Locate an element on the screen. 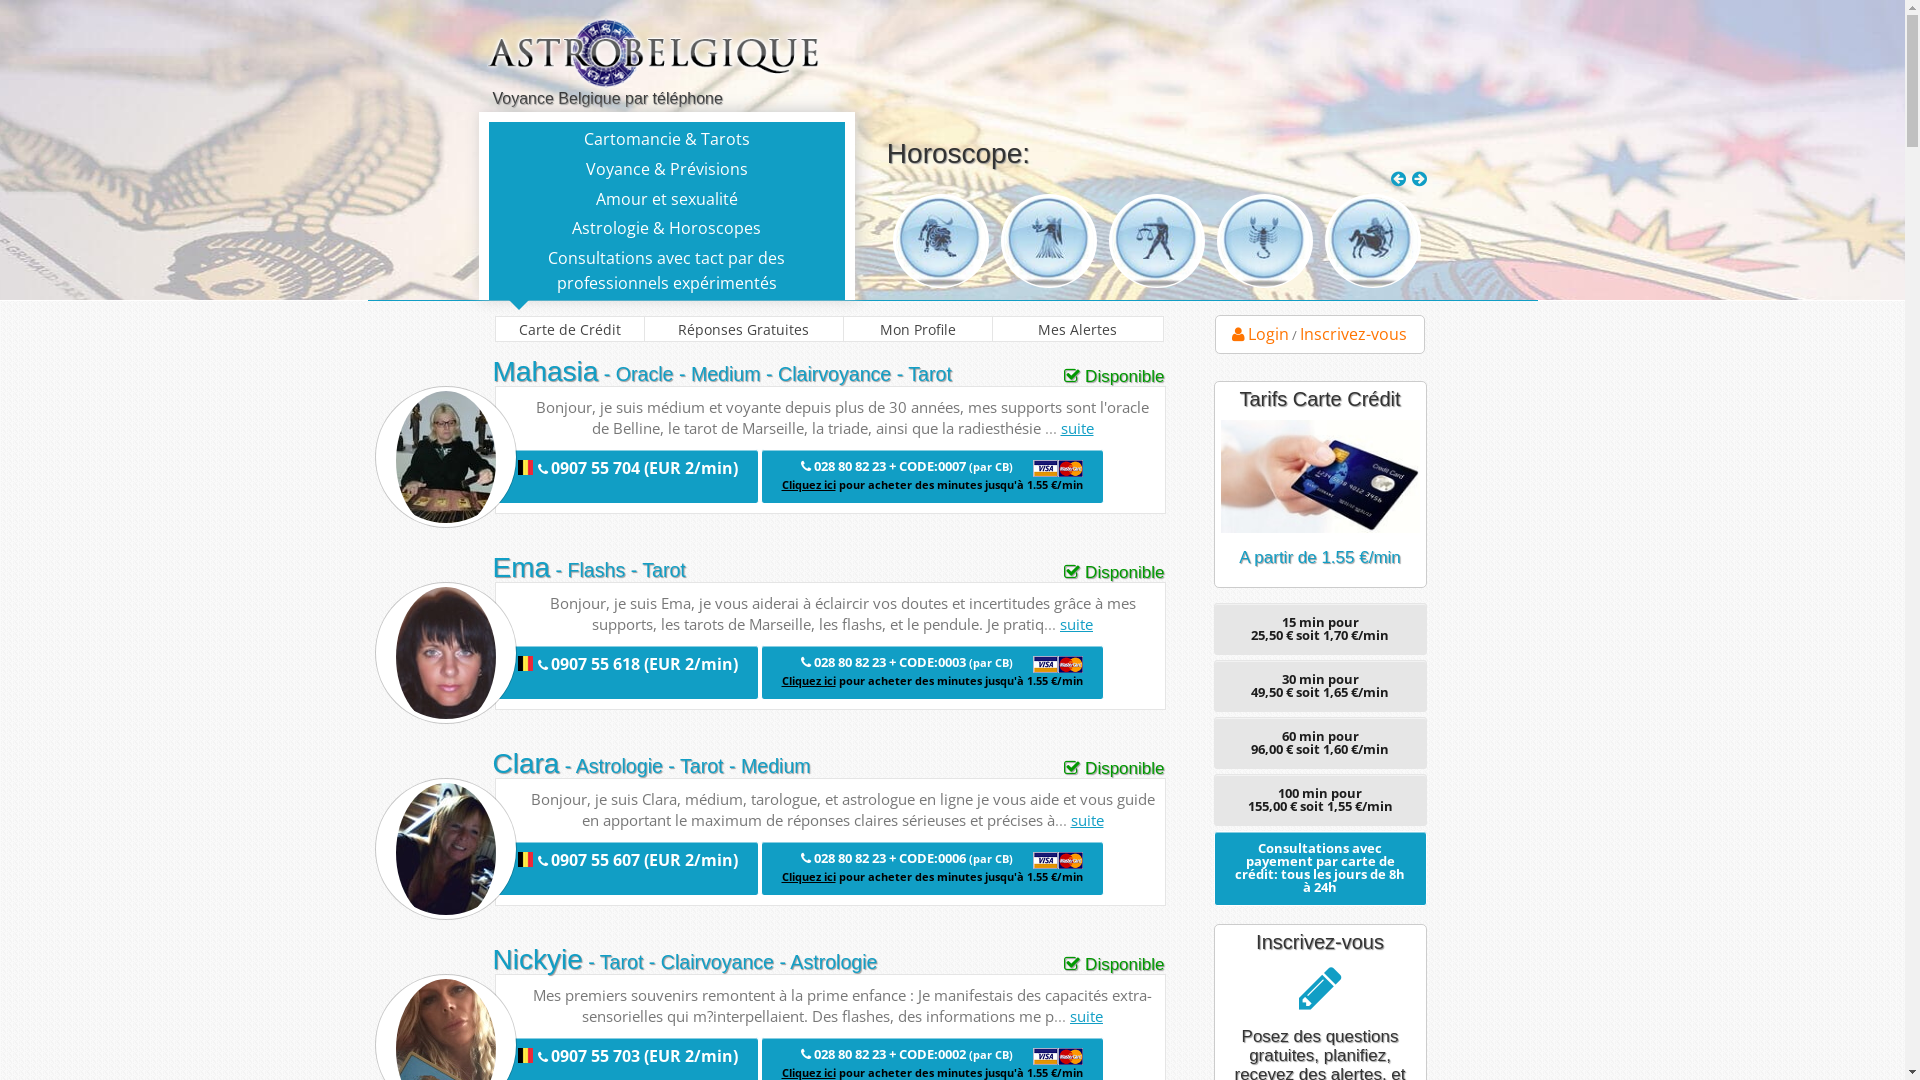 The width and height of the screenshot is (1920, 1080). Clara - Astrologie - Tarot - Medium is located at coordinates (650, 763).